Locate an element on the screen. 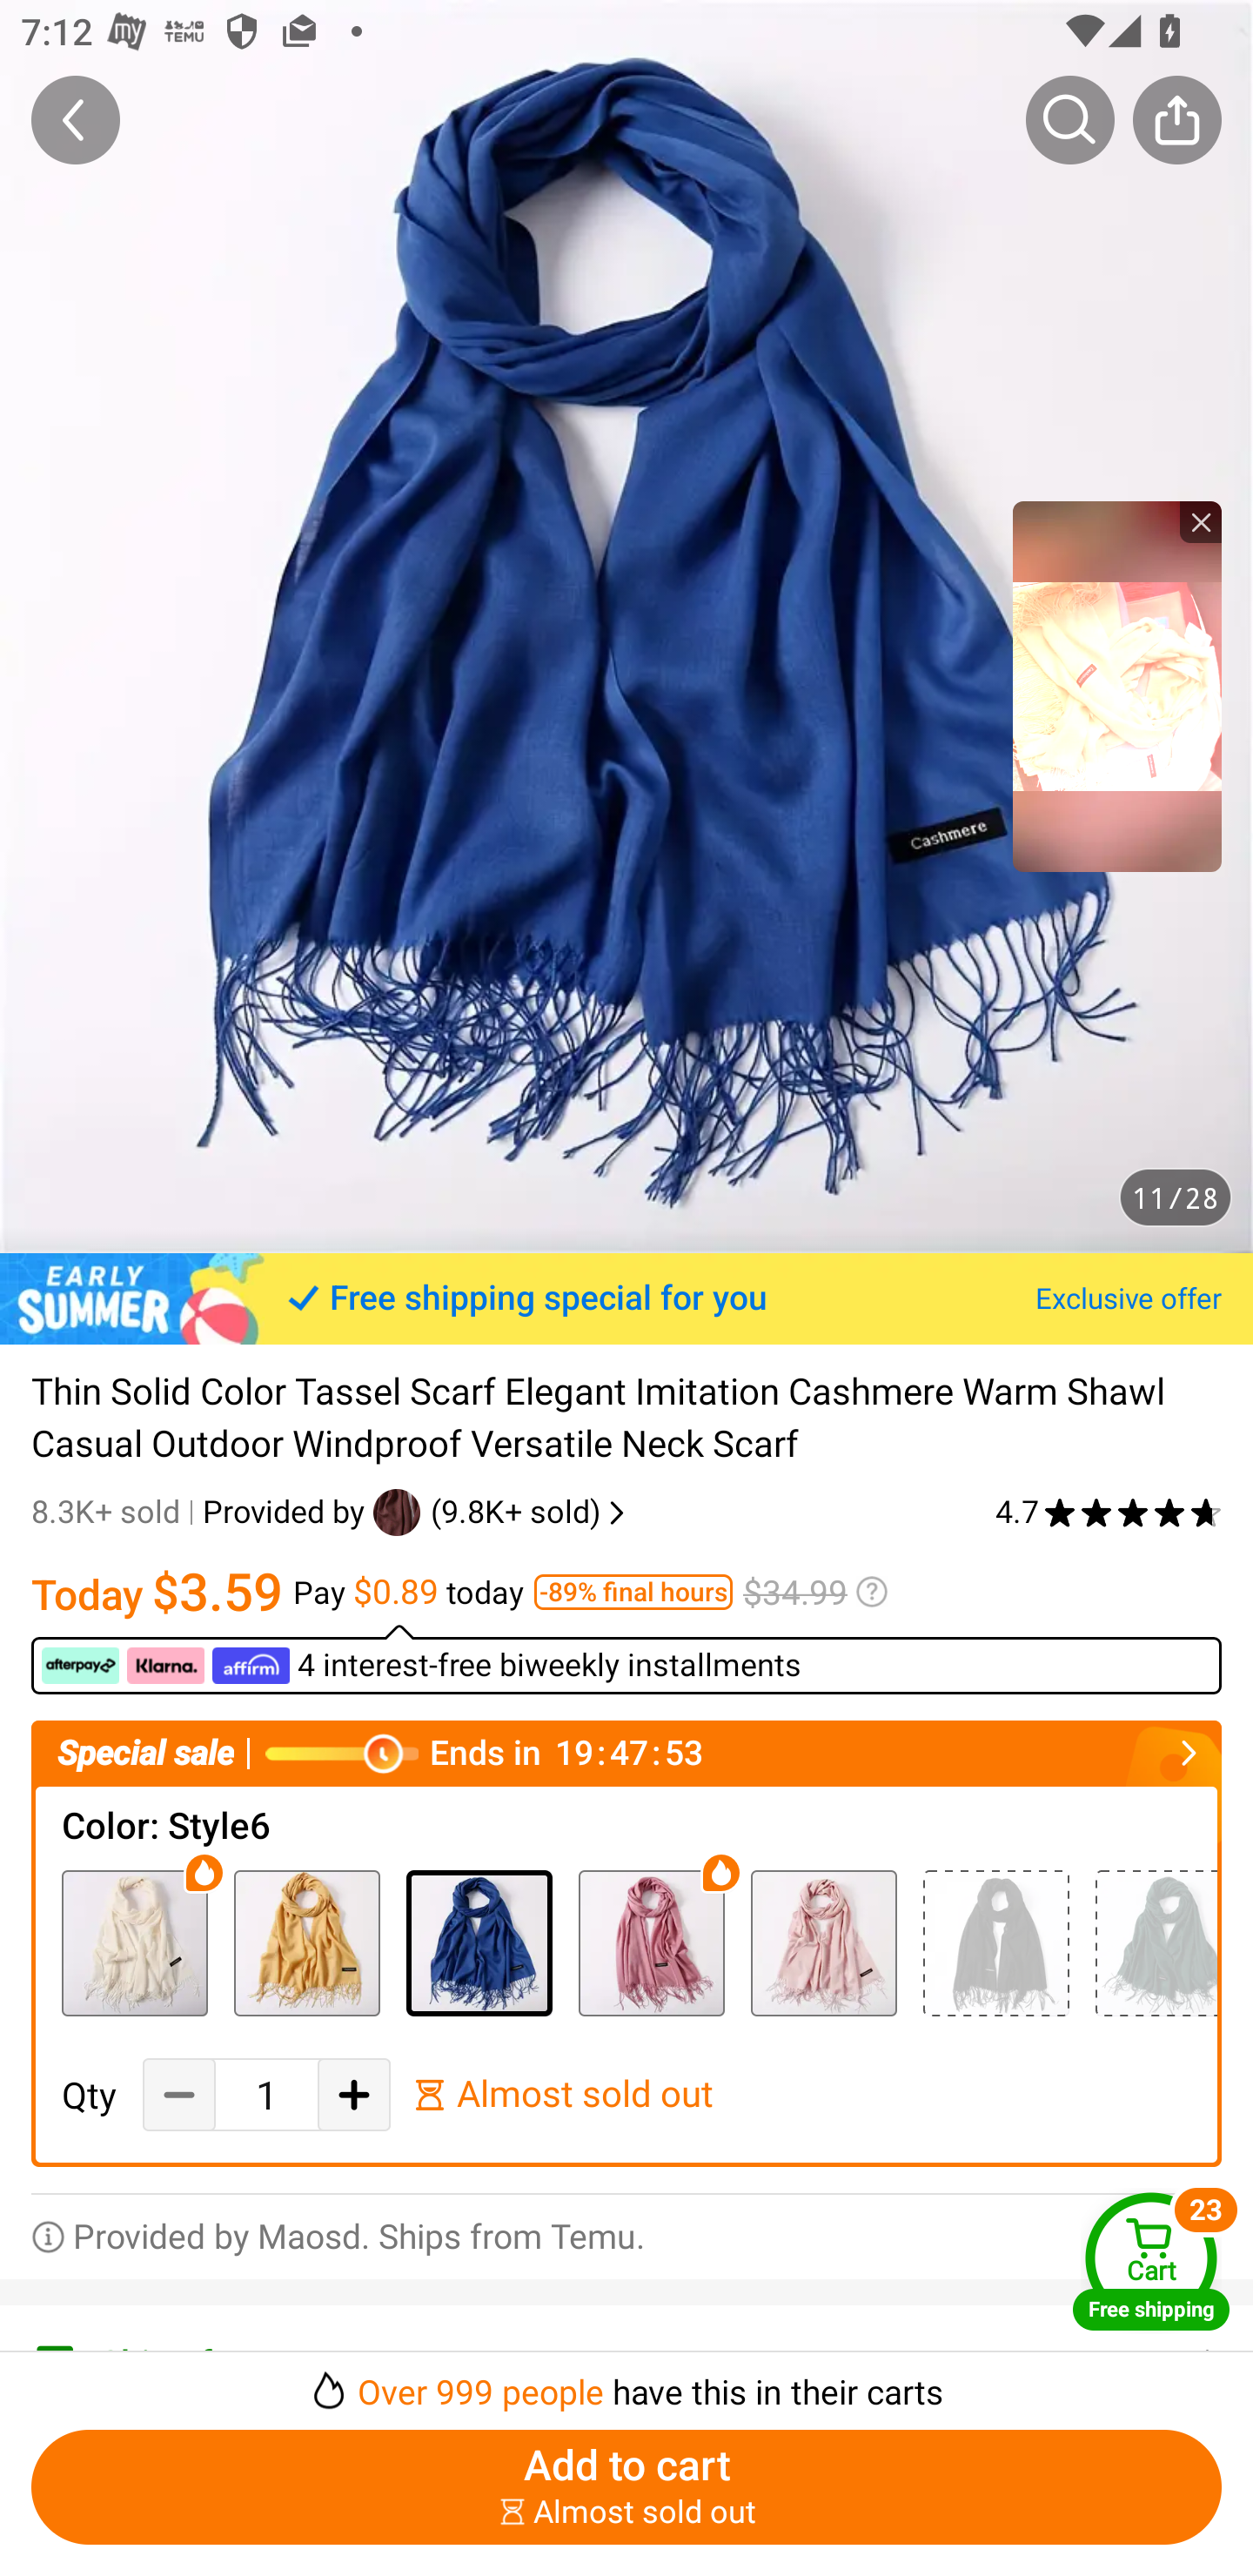 This screenshot has height=2576, width=1253. Cart Free shipping Cart is located at coordinates (1151, 2260).